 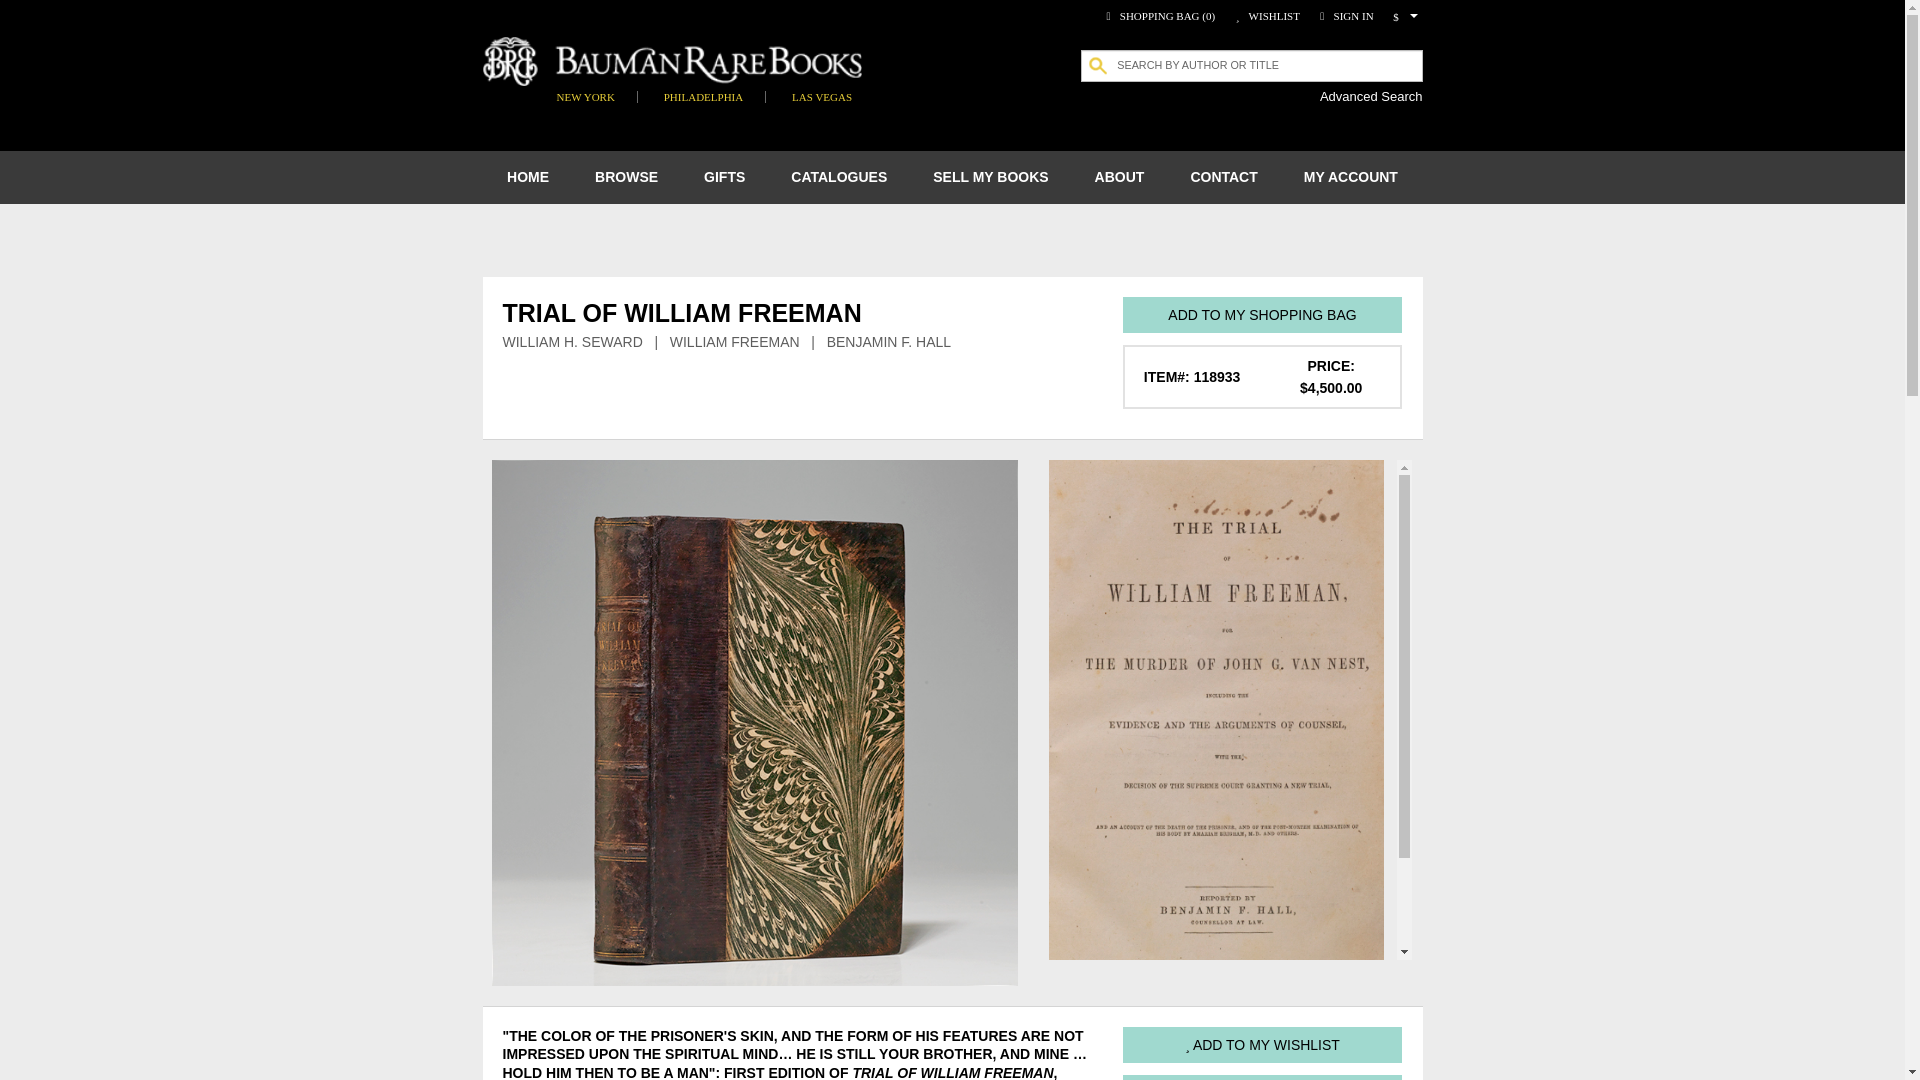 I want to click on Advanced Search, so click(x=1371, y=96).